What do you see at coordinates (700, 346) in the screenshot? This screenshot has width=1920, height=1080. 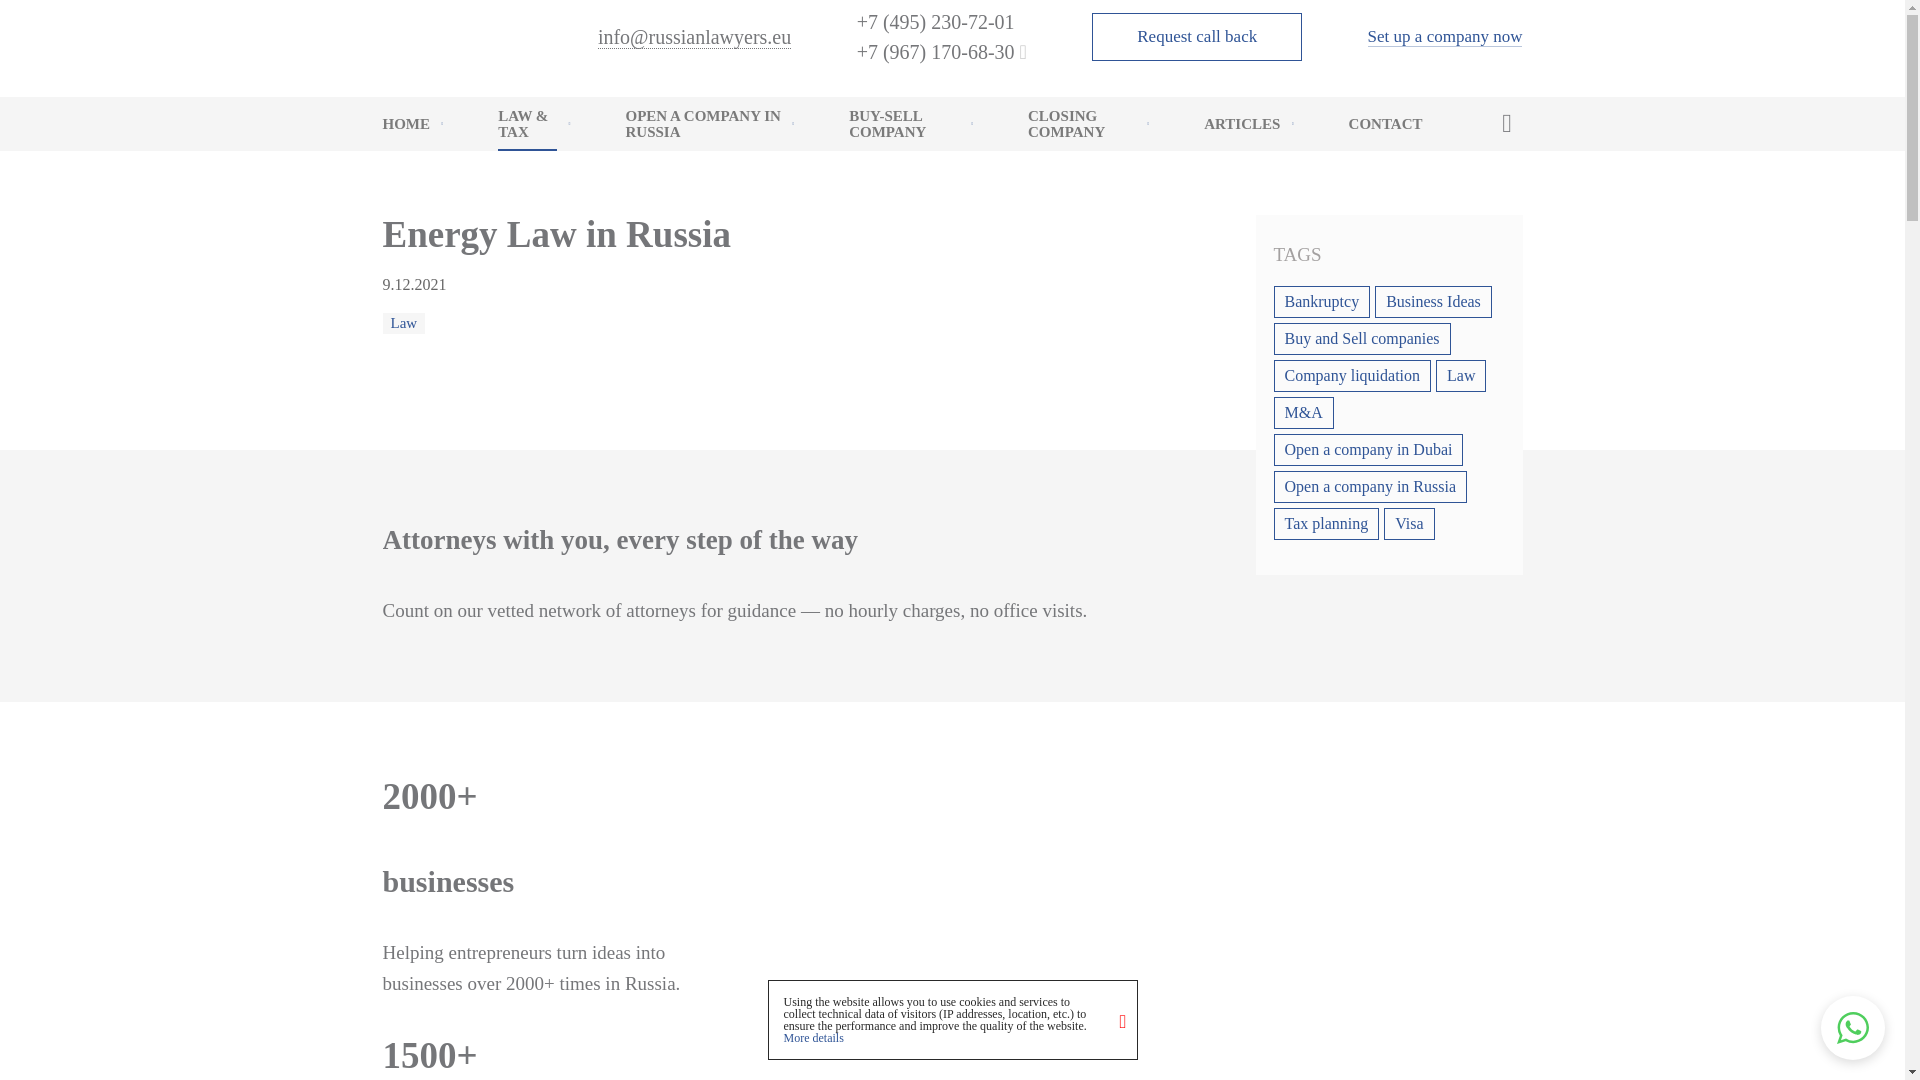 I see `Open company in the Construction sector of Russia` at bounding box center [700, 346].